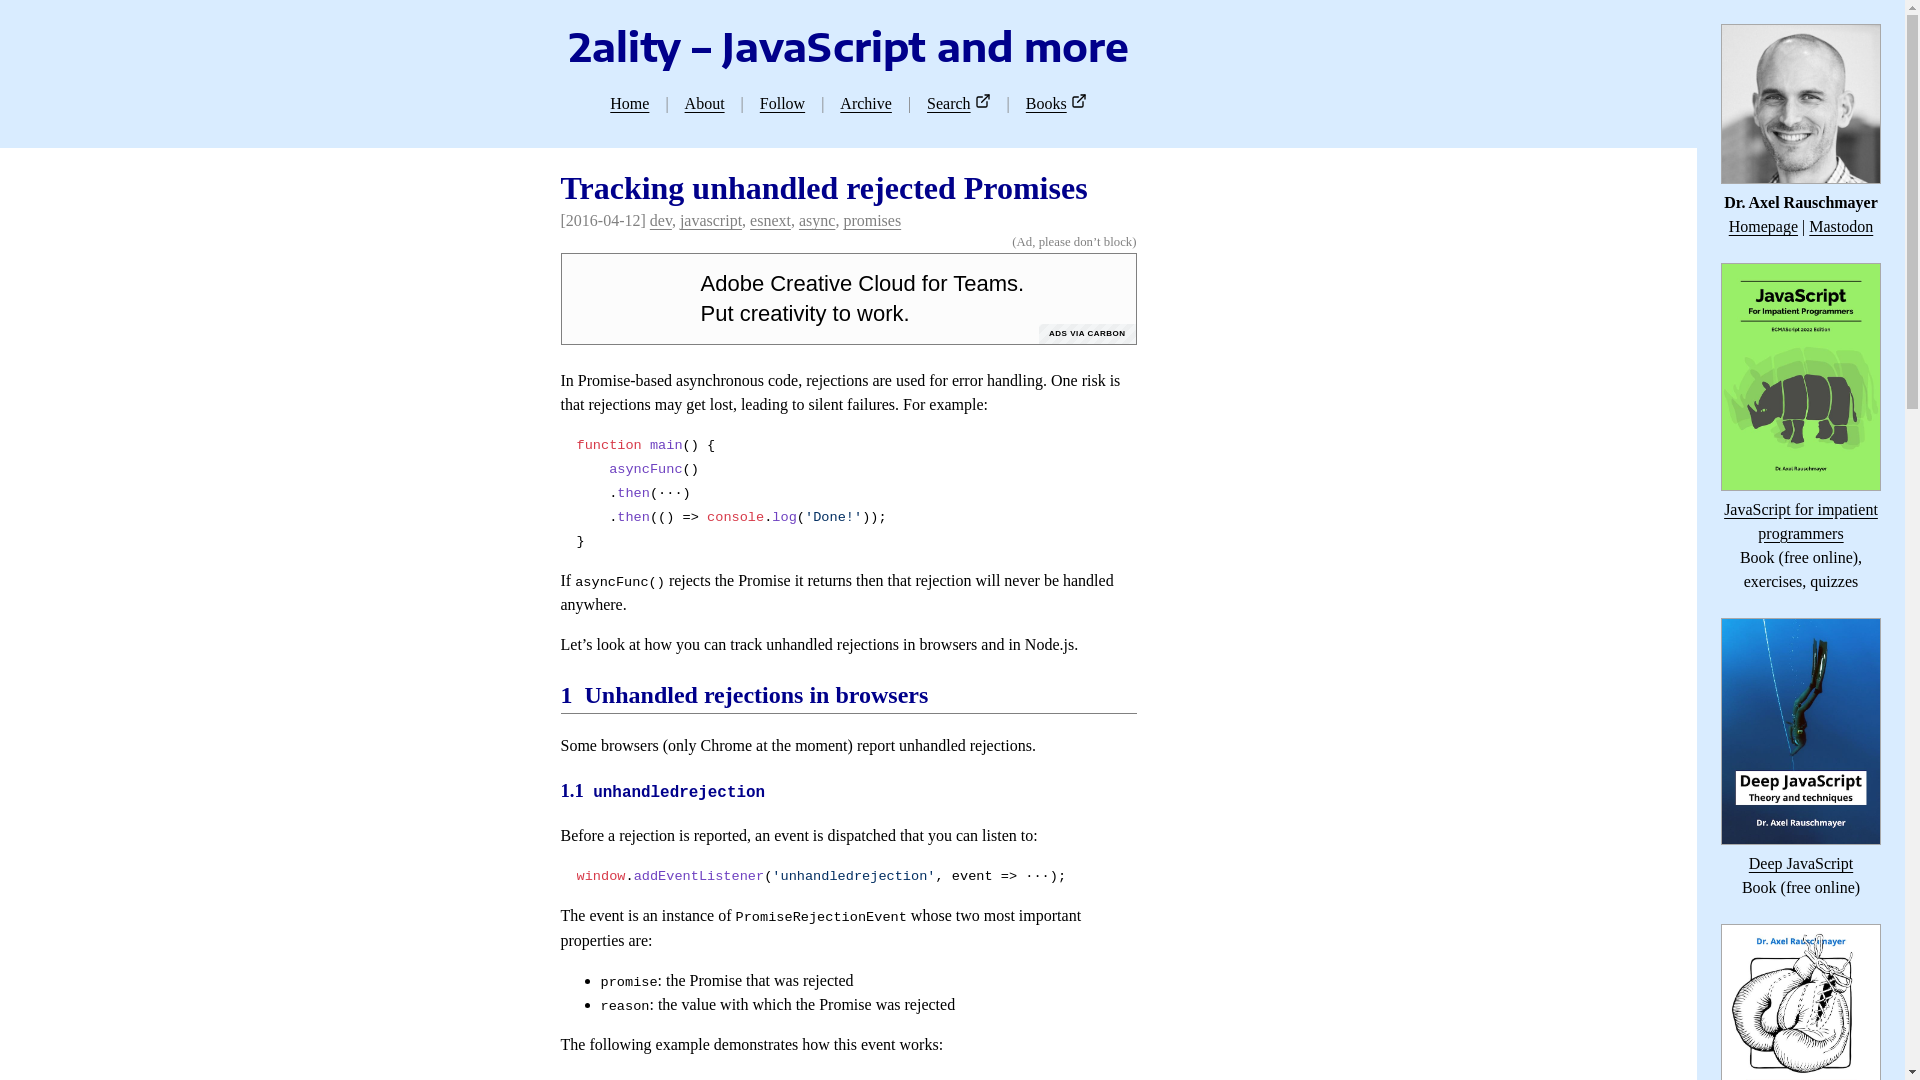 This screenshot has width=1920, height=1080. Describe the element at coordinates (770, 220) in the screenshot. I see `esnext` at that location.